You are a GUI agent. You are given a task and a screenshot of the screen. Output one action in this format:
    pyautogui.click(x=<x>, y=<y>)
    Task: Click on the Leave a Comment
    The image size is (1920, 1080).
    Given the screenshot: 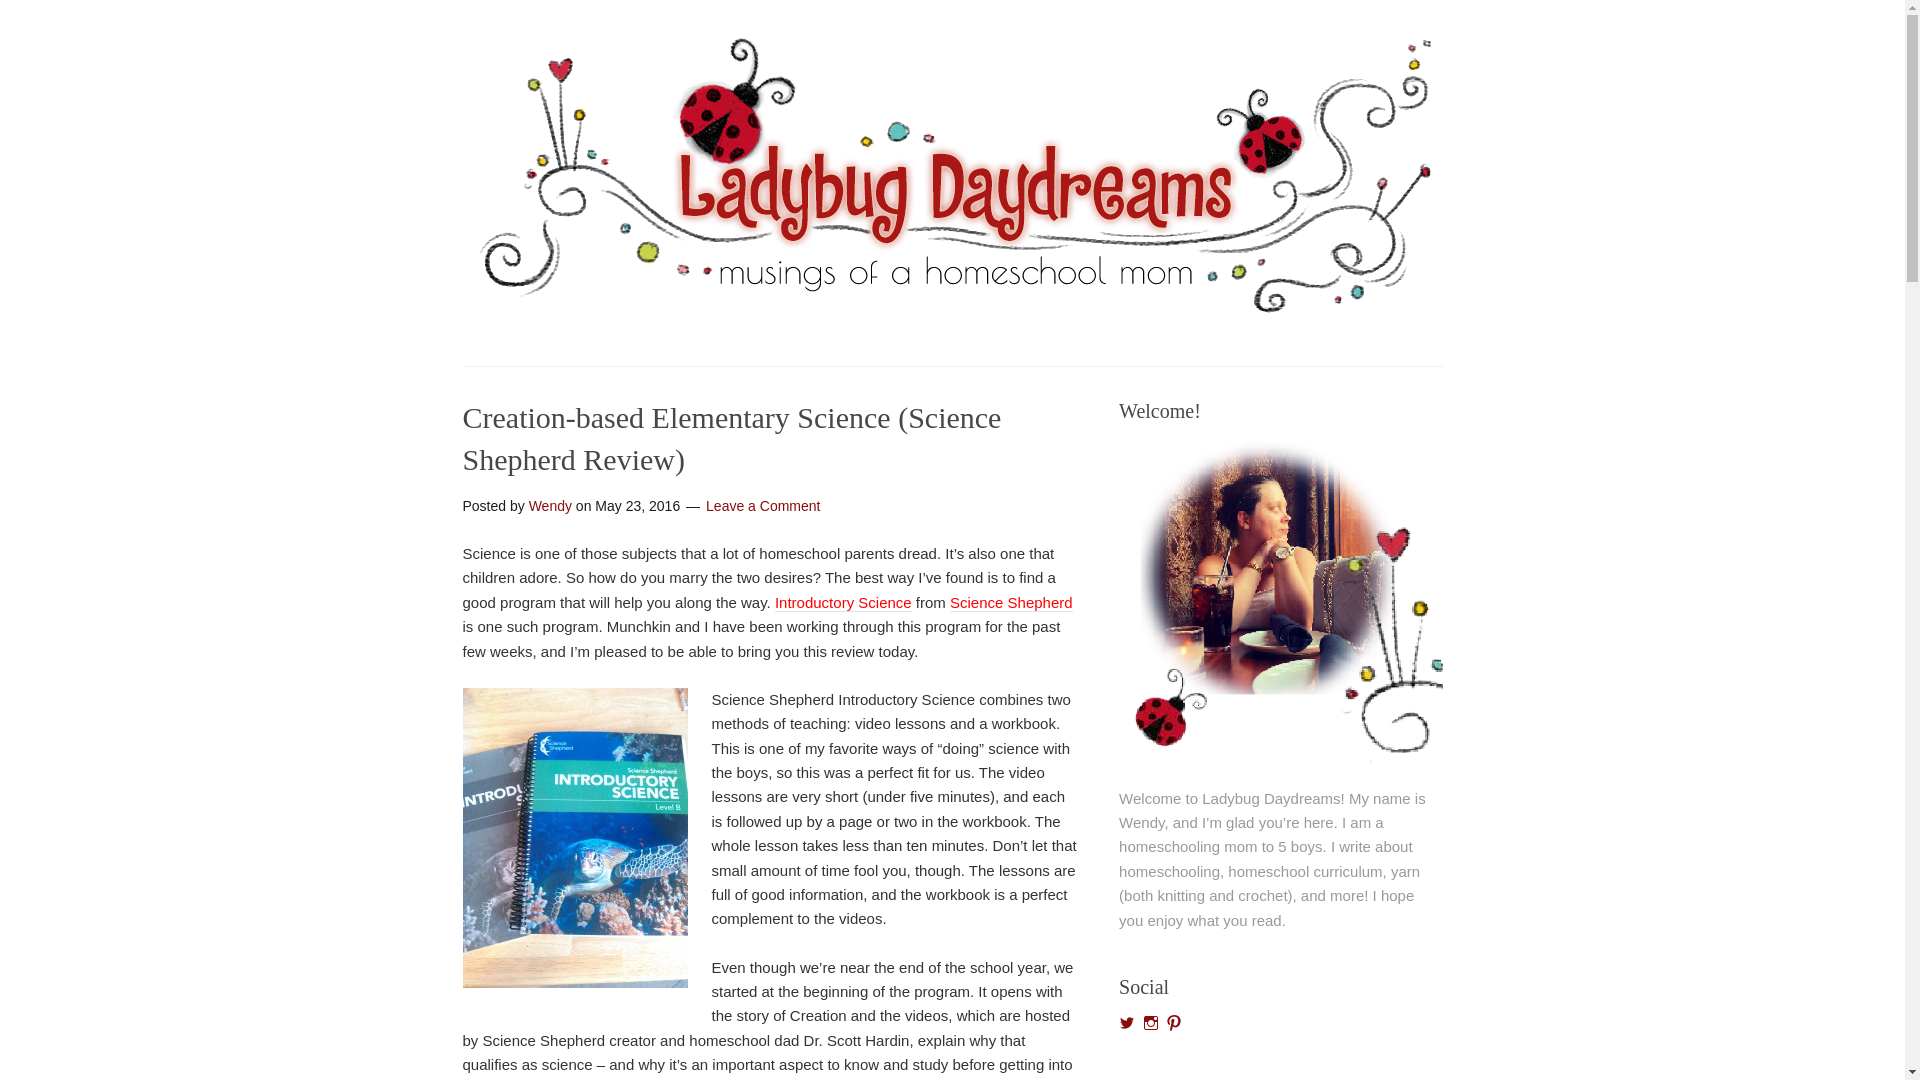 What is the action you would take?
    pyautogui.click(x=762, y=506)
    